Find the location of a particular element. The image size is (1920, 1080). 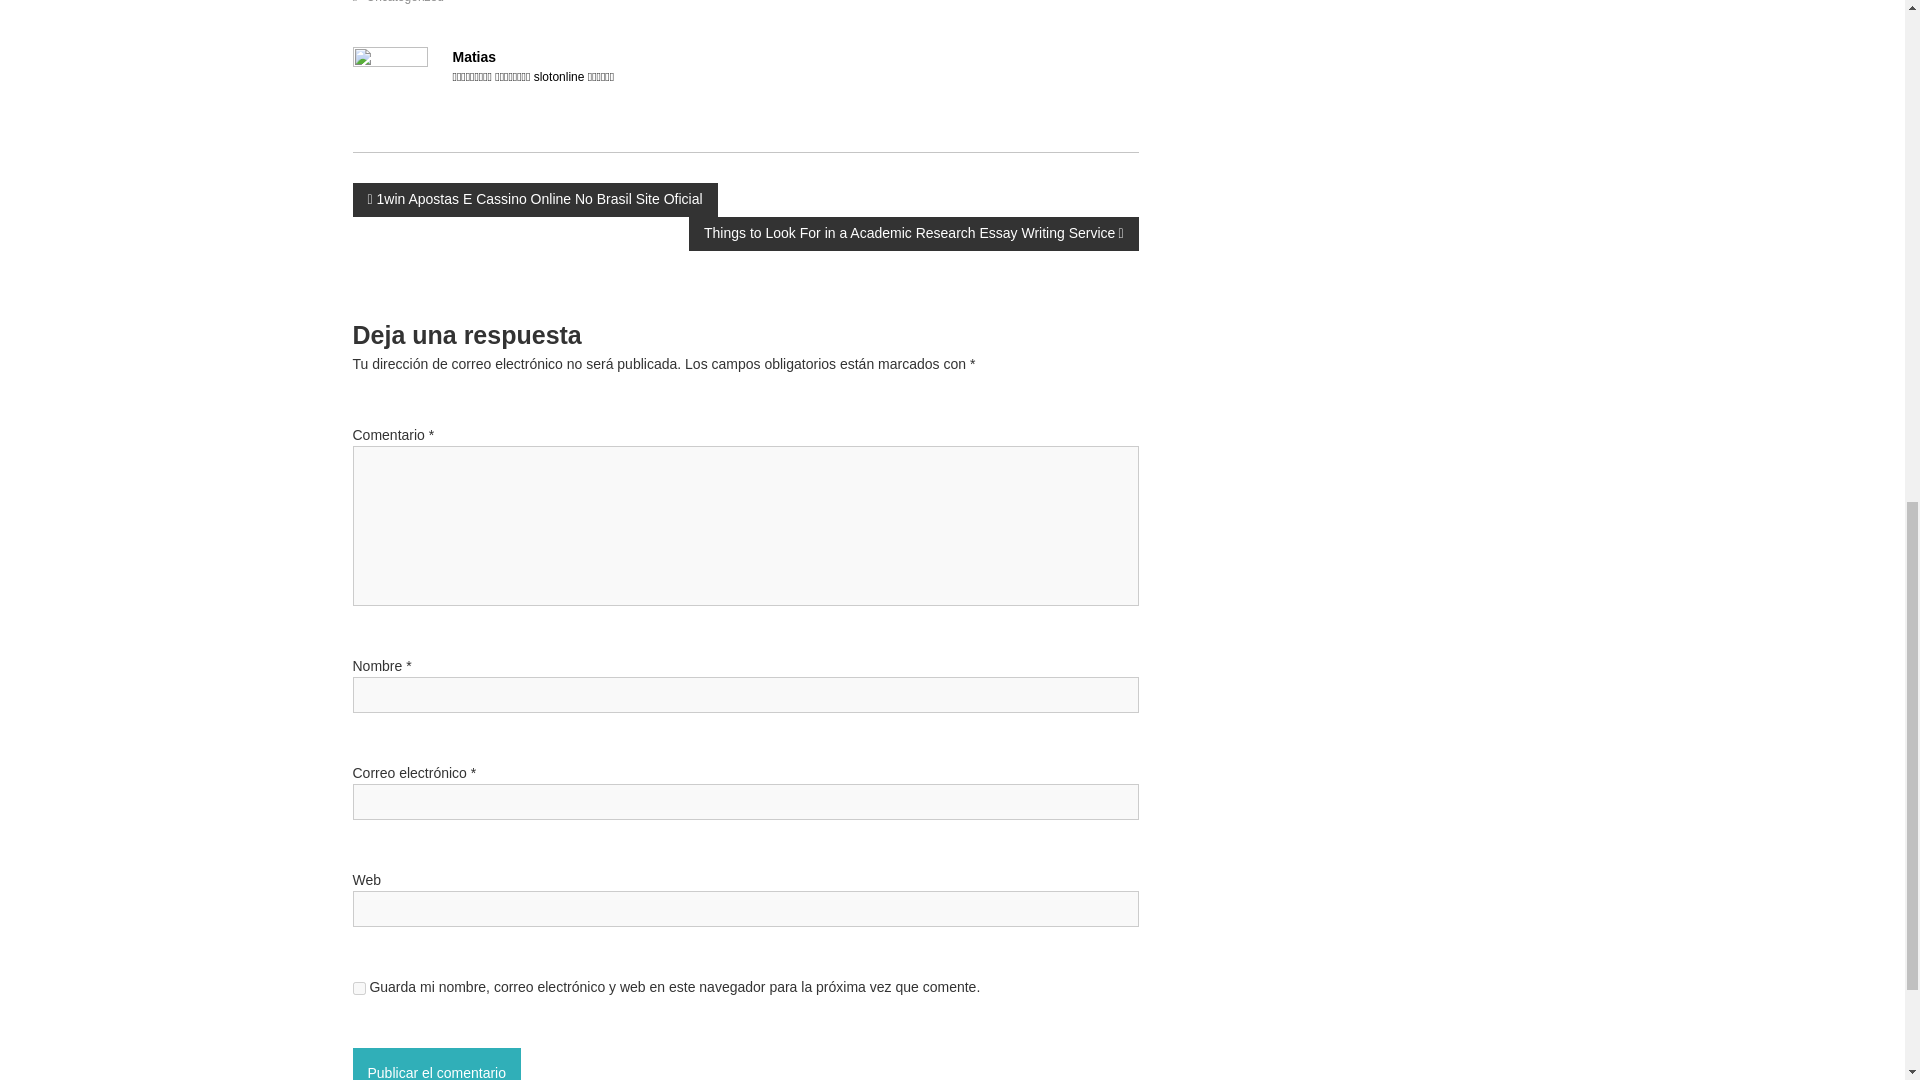

1win Apostas E Cassino Online No Brasil Site Oficial is located at coordinates (534, 199).